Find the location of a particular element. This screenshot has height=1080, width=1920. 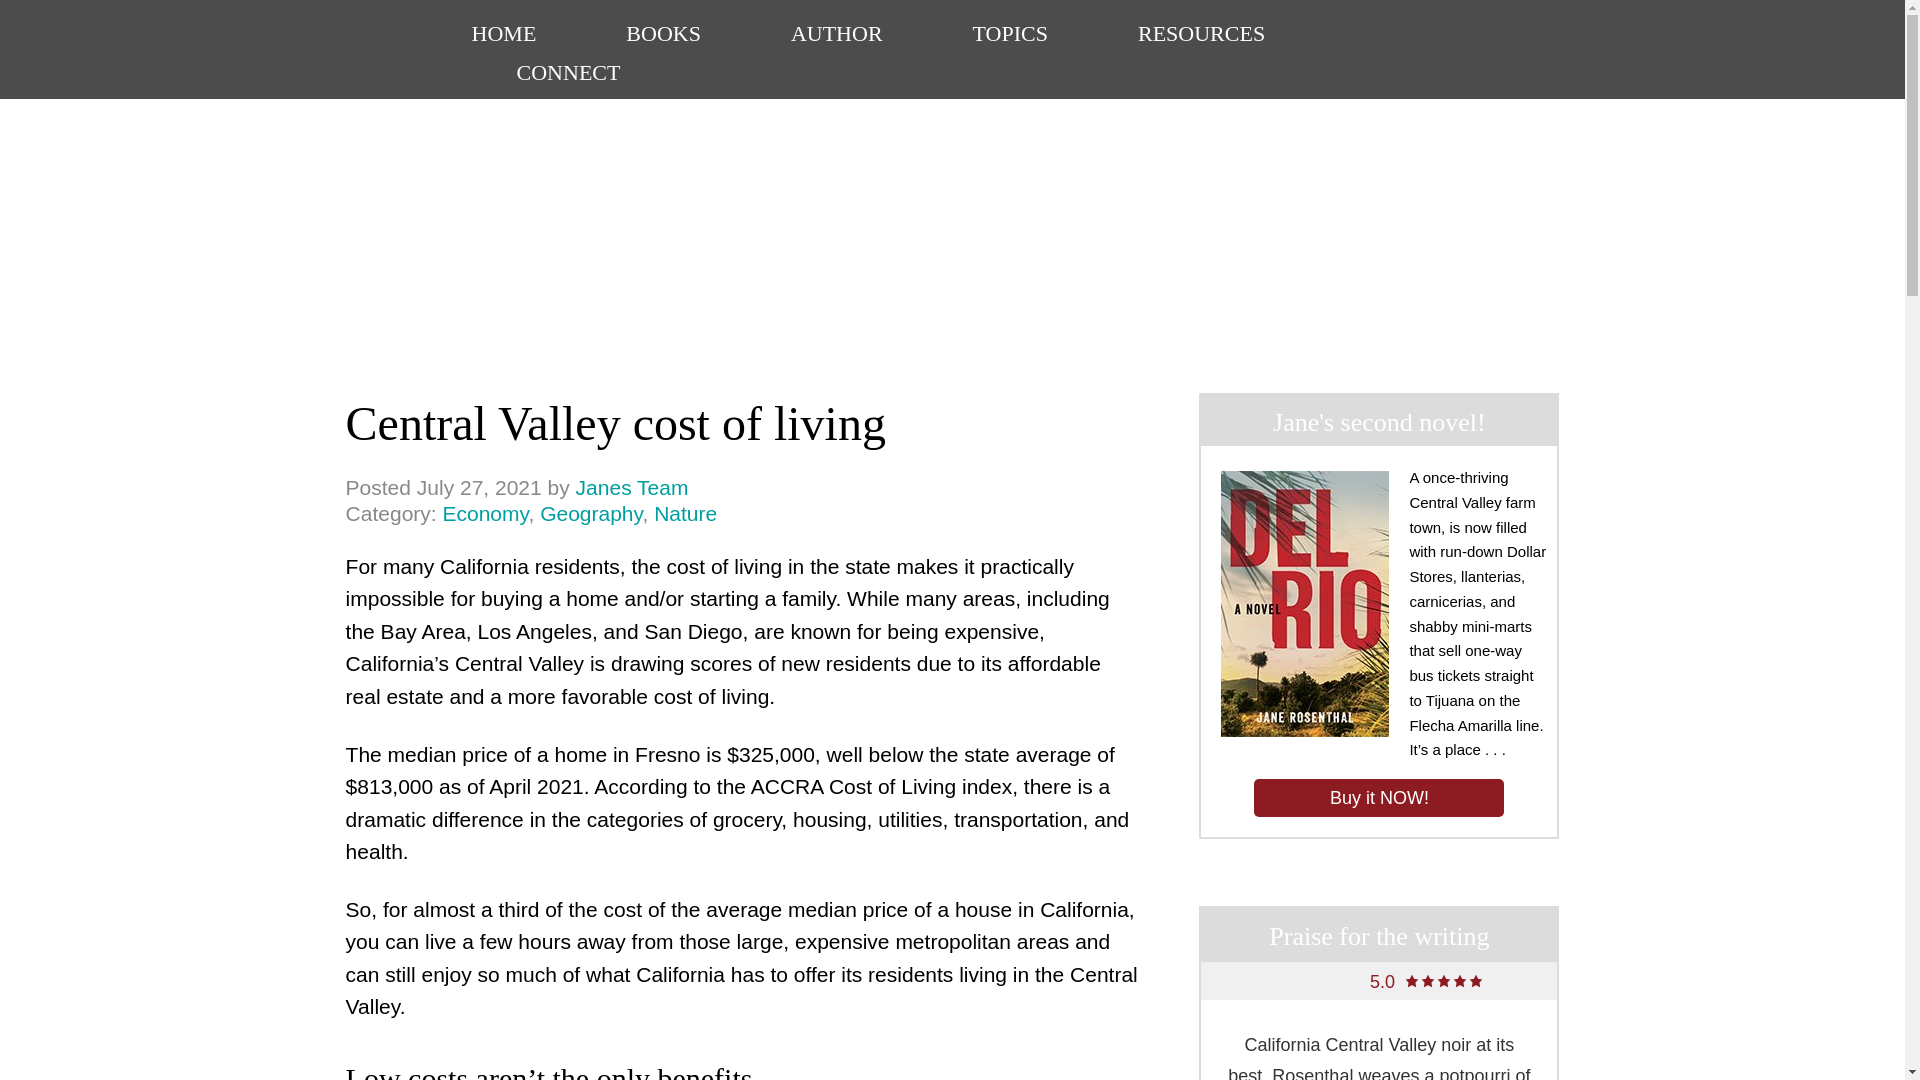

Buy it NOW! is located at coordinates (662, 36).